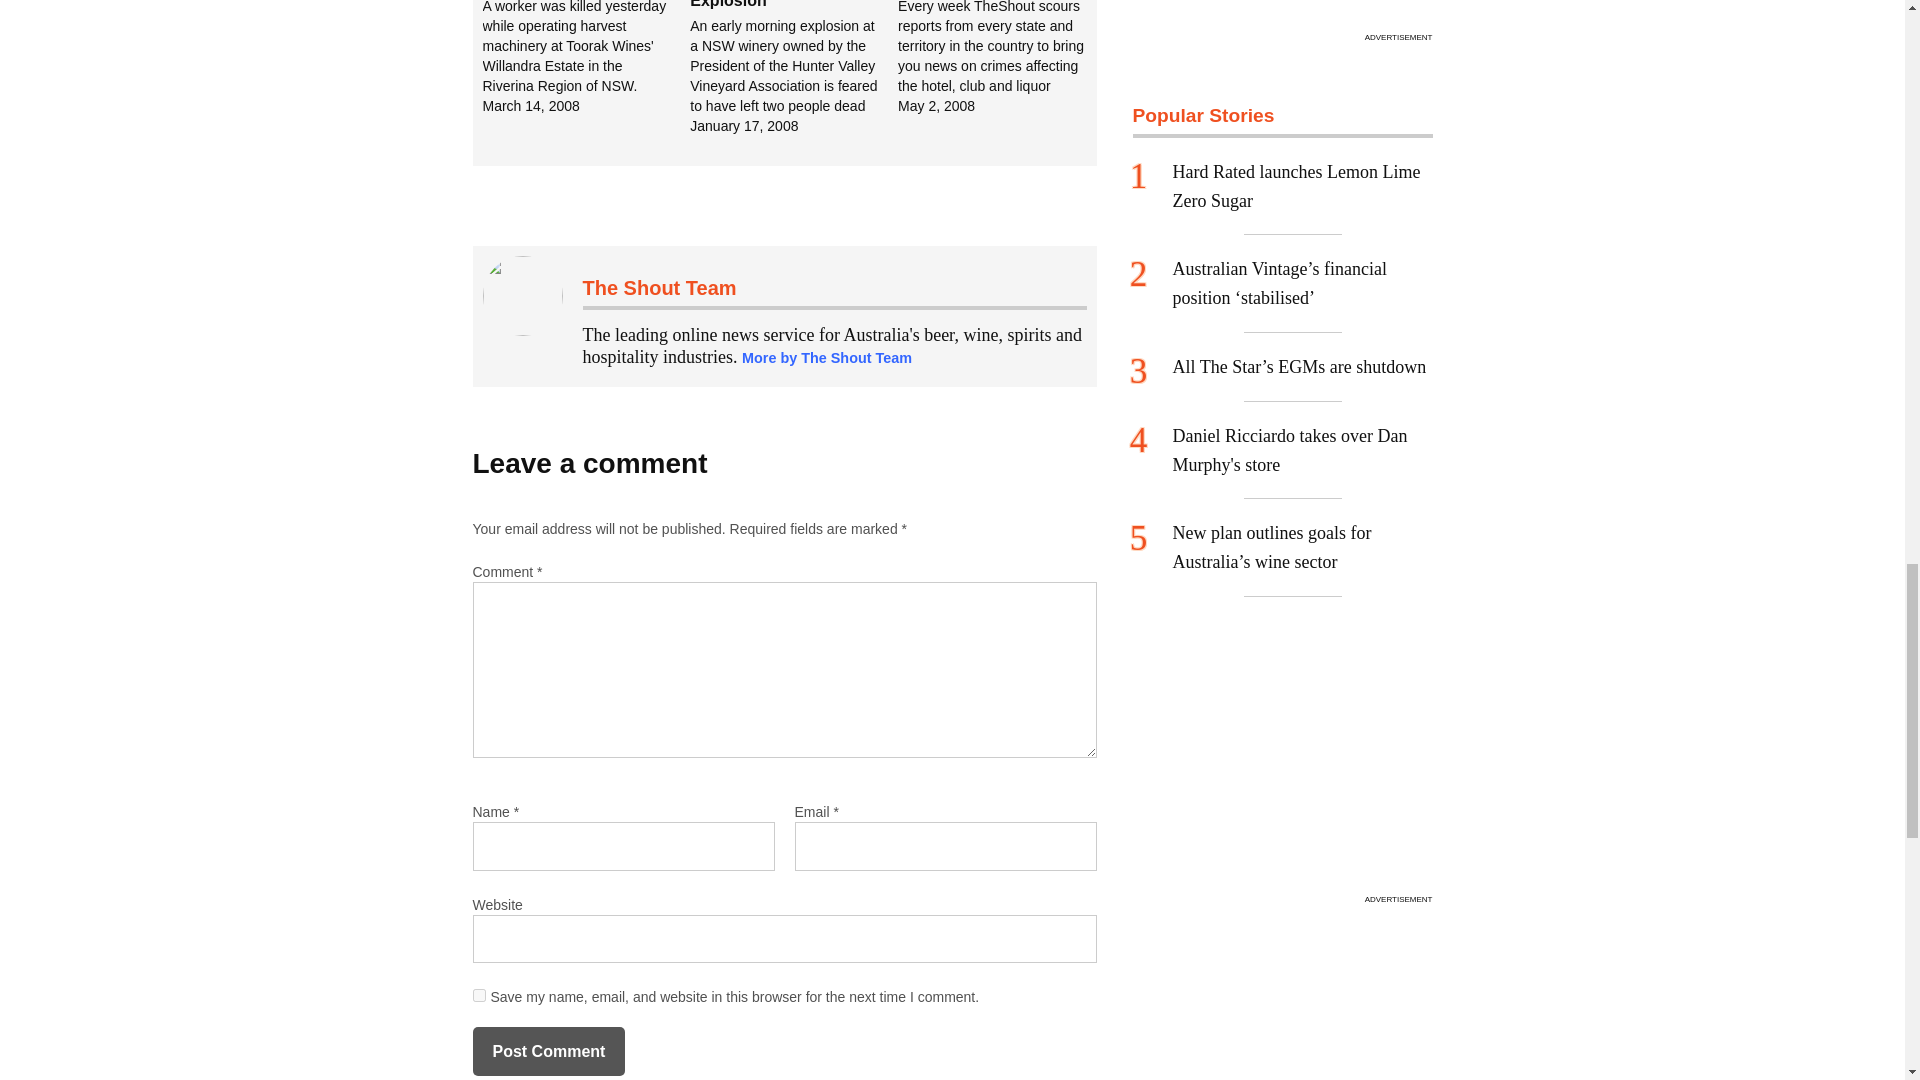 The image size is (1920, 1080). Describe the element at coordinates (1282, 762) in the screenshot. I see `3rd party ad content` at that location.